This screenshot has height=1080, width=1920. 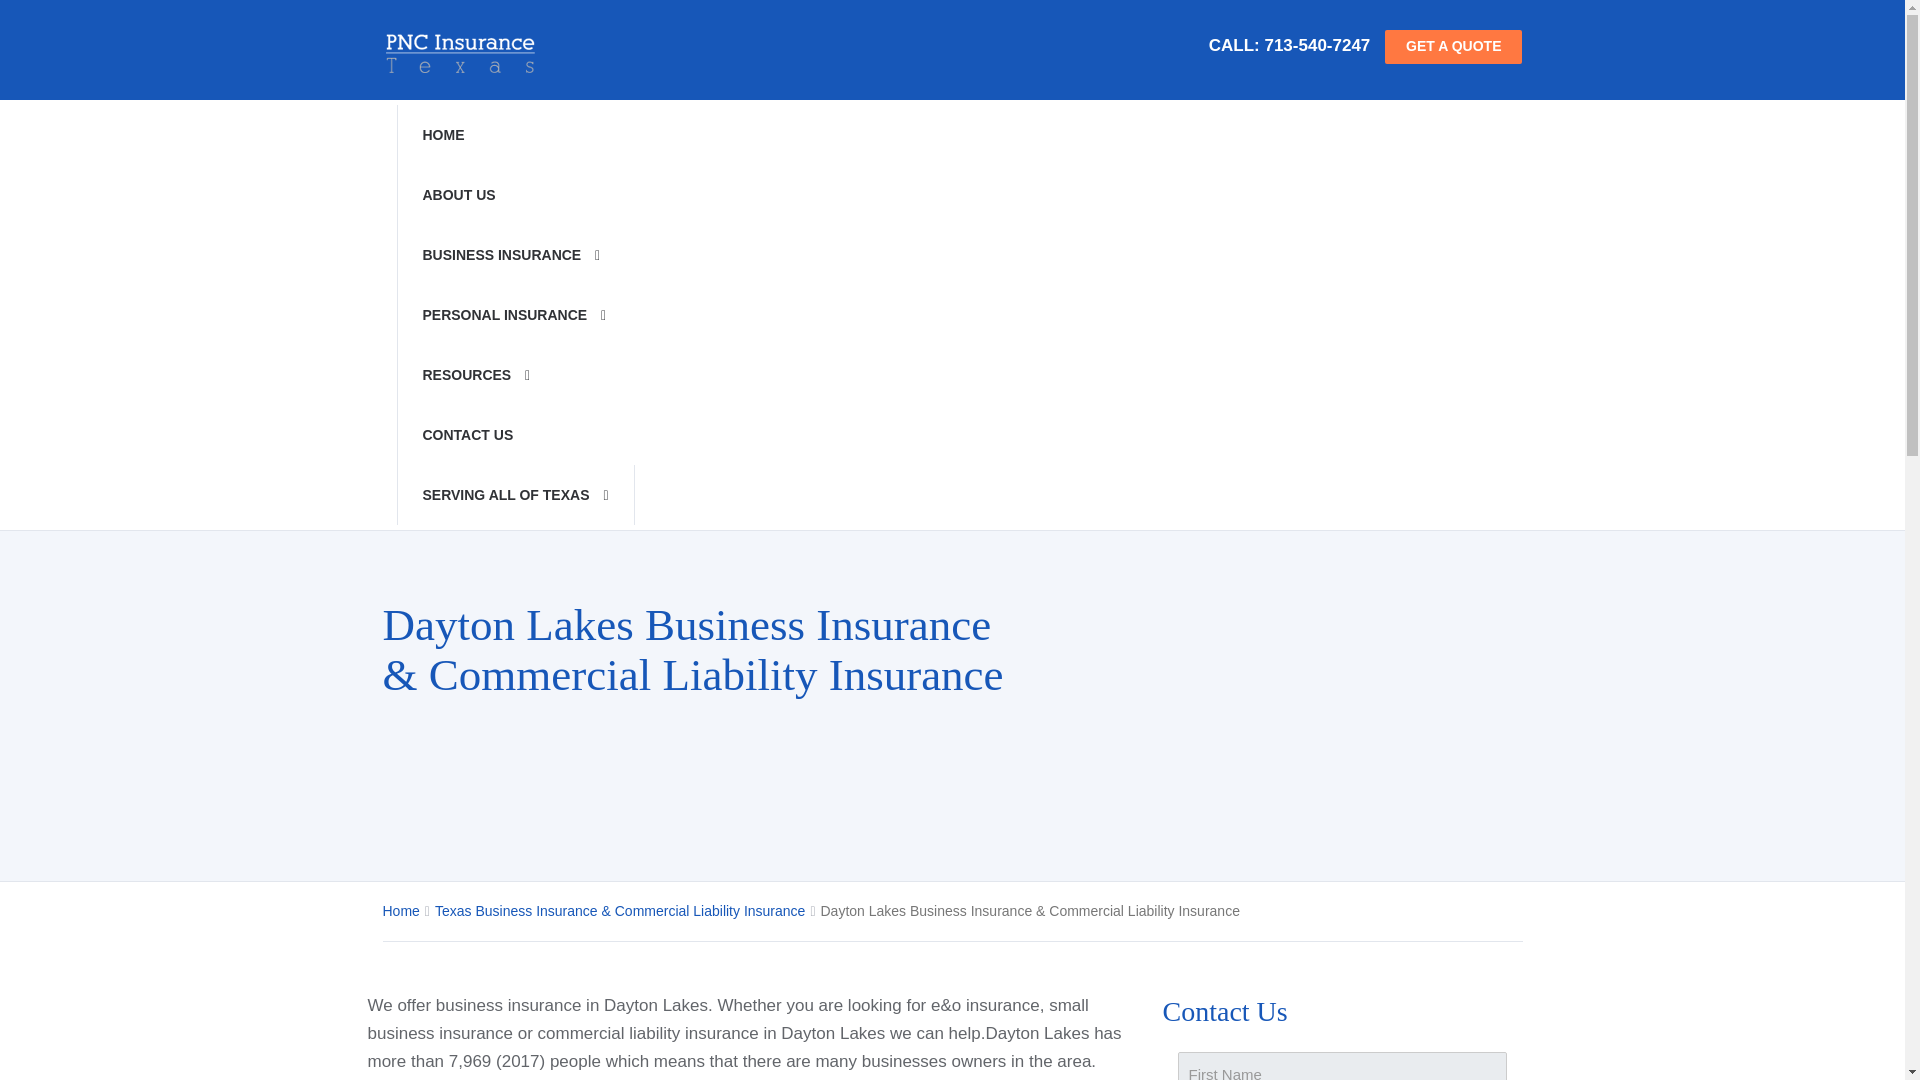 What do you see at coordinates (514, 494) in the screenshot?
I see `SERVING ALL OF TEXAS` at bounding box center [514, 494].